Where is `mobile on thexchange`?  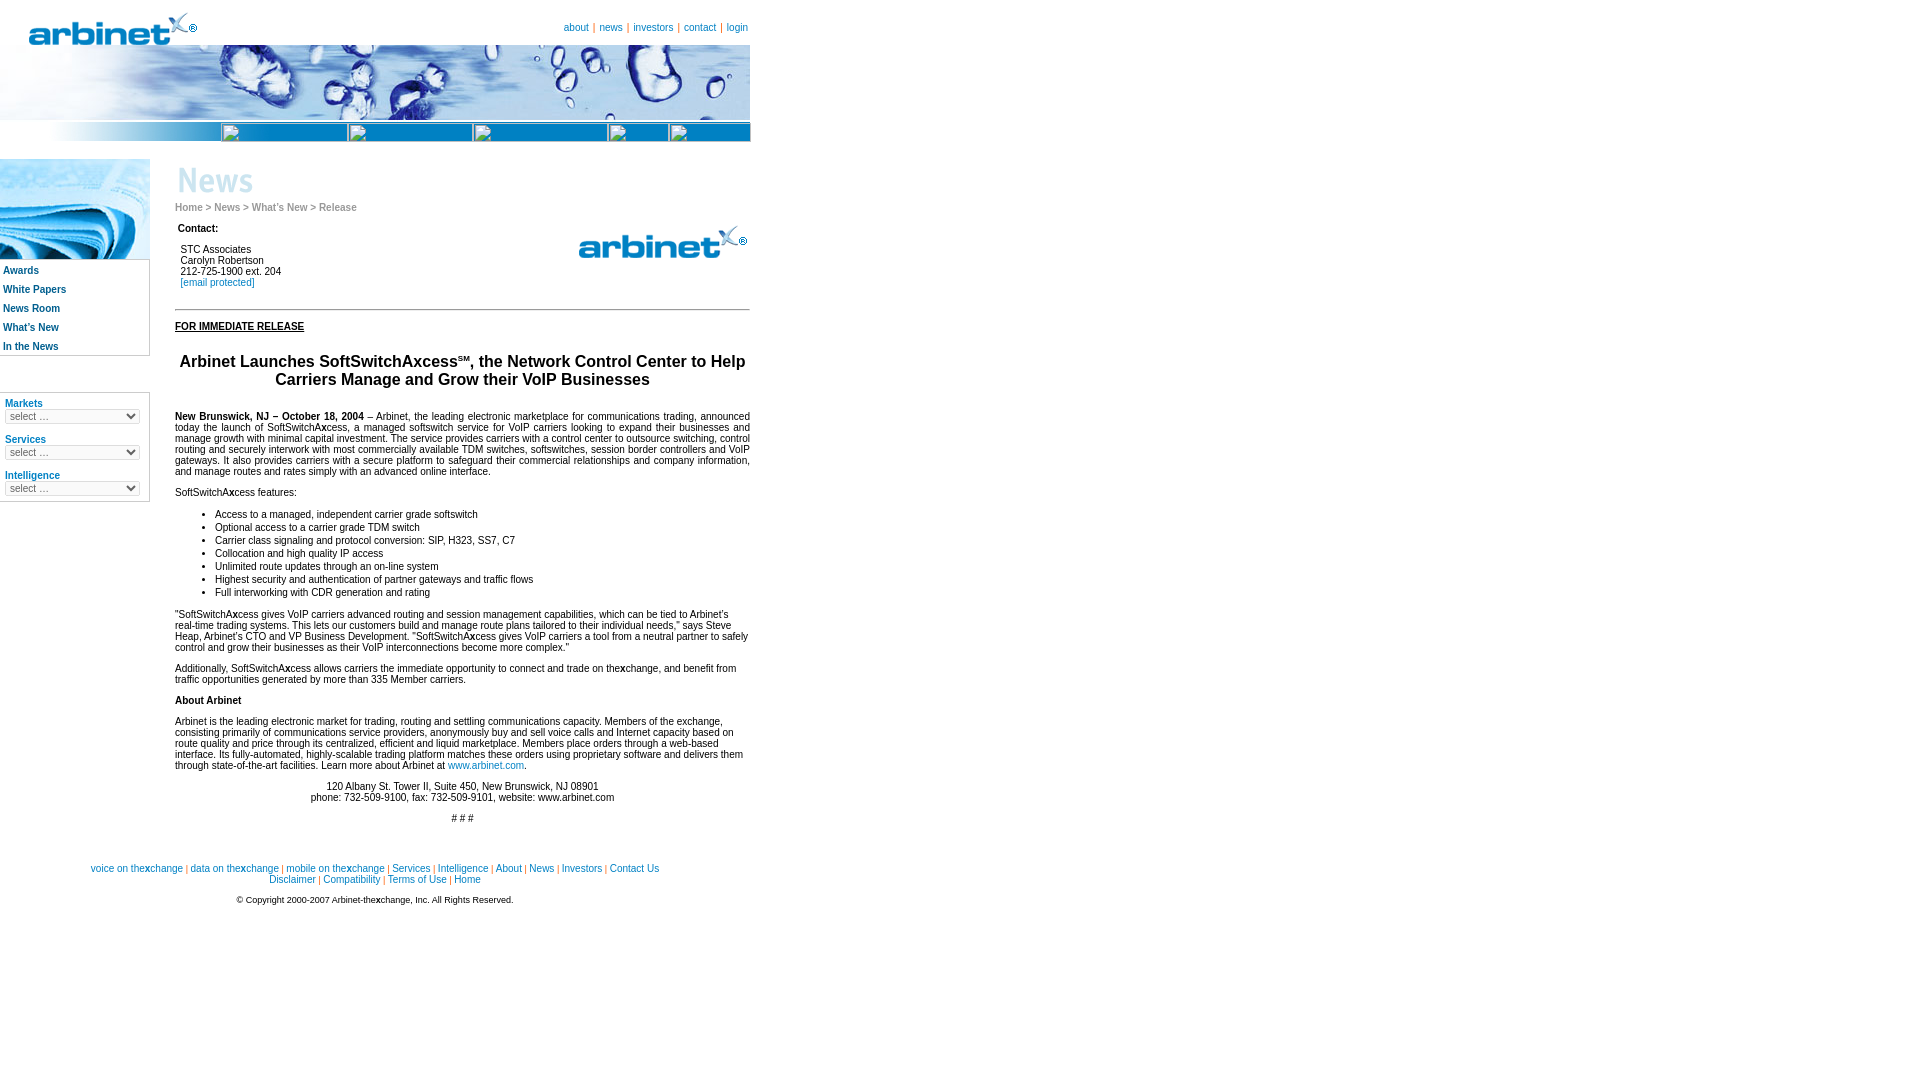 mobile on thexchange is located at coordinates (335, 868).